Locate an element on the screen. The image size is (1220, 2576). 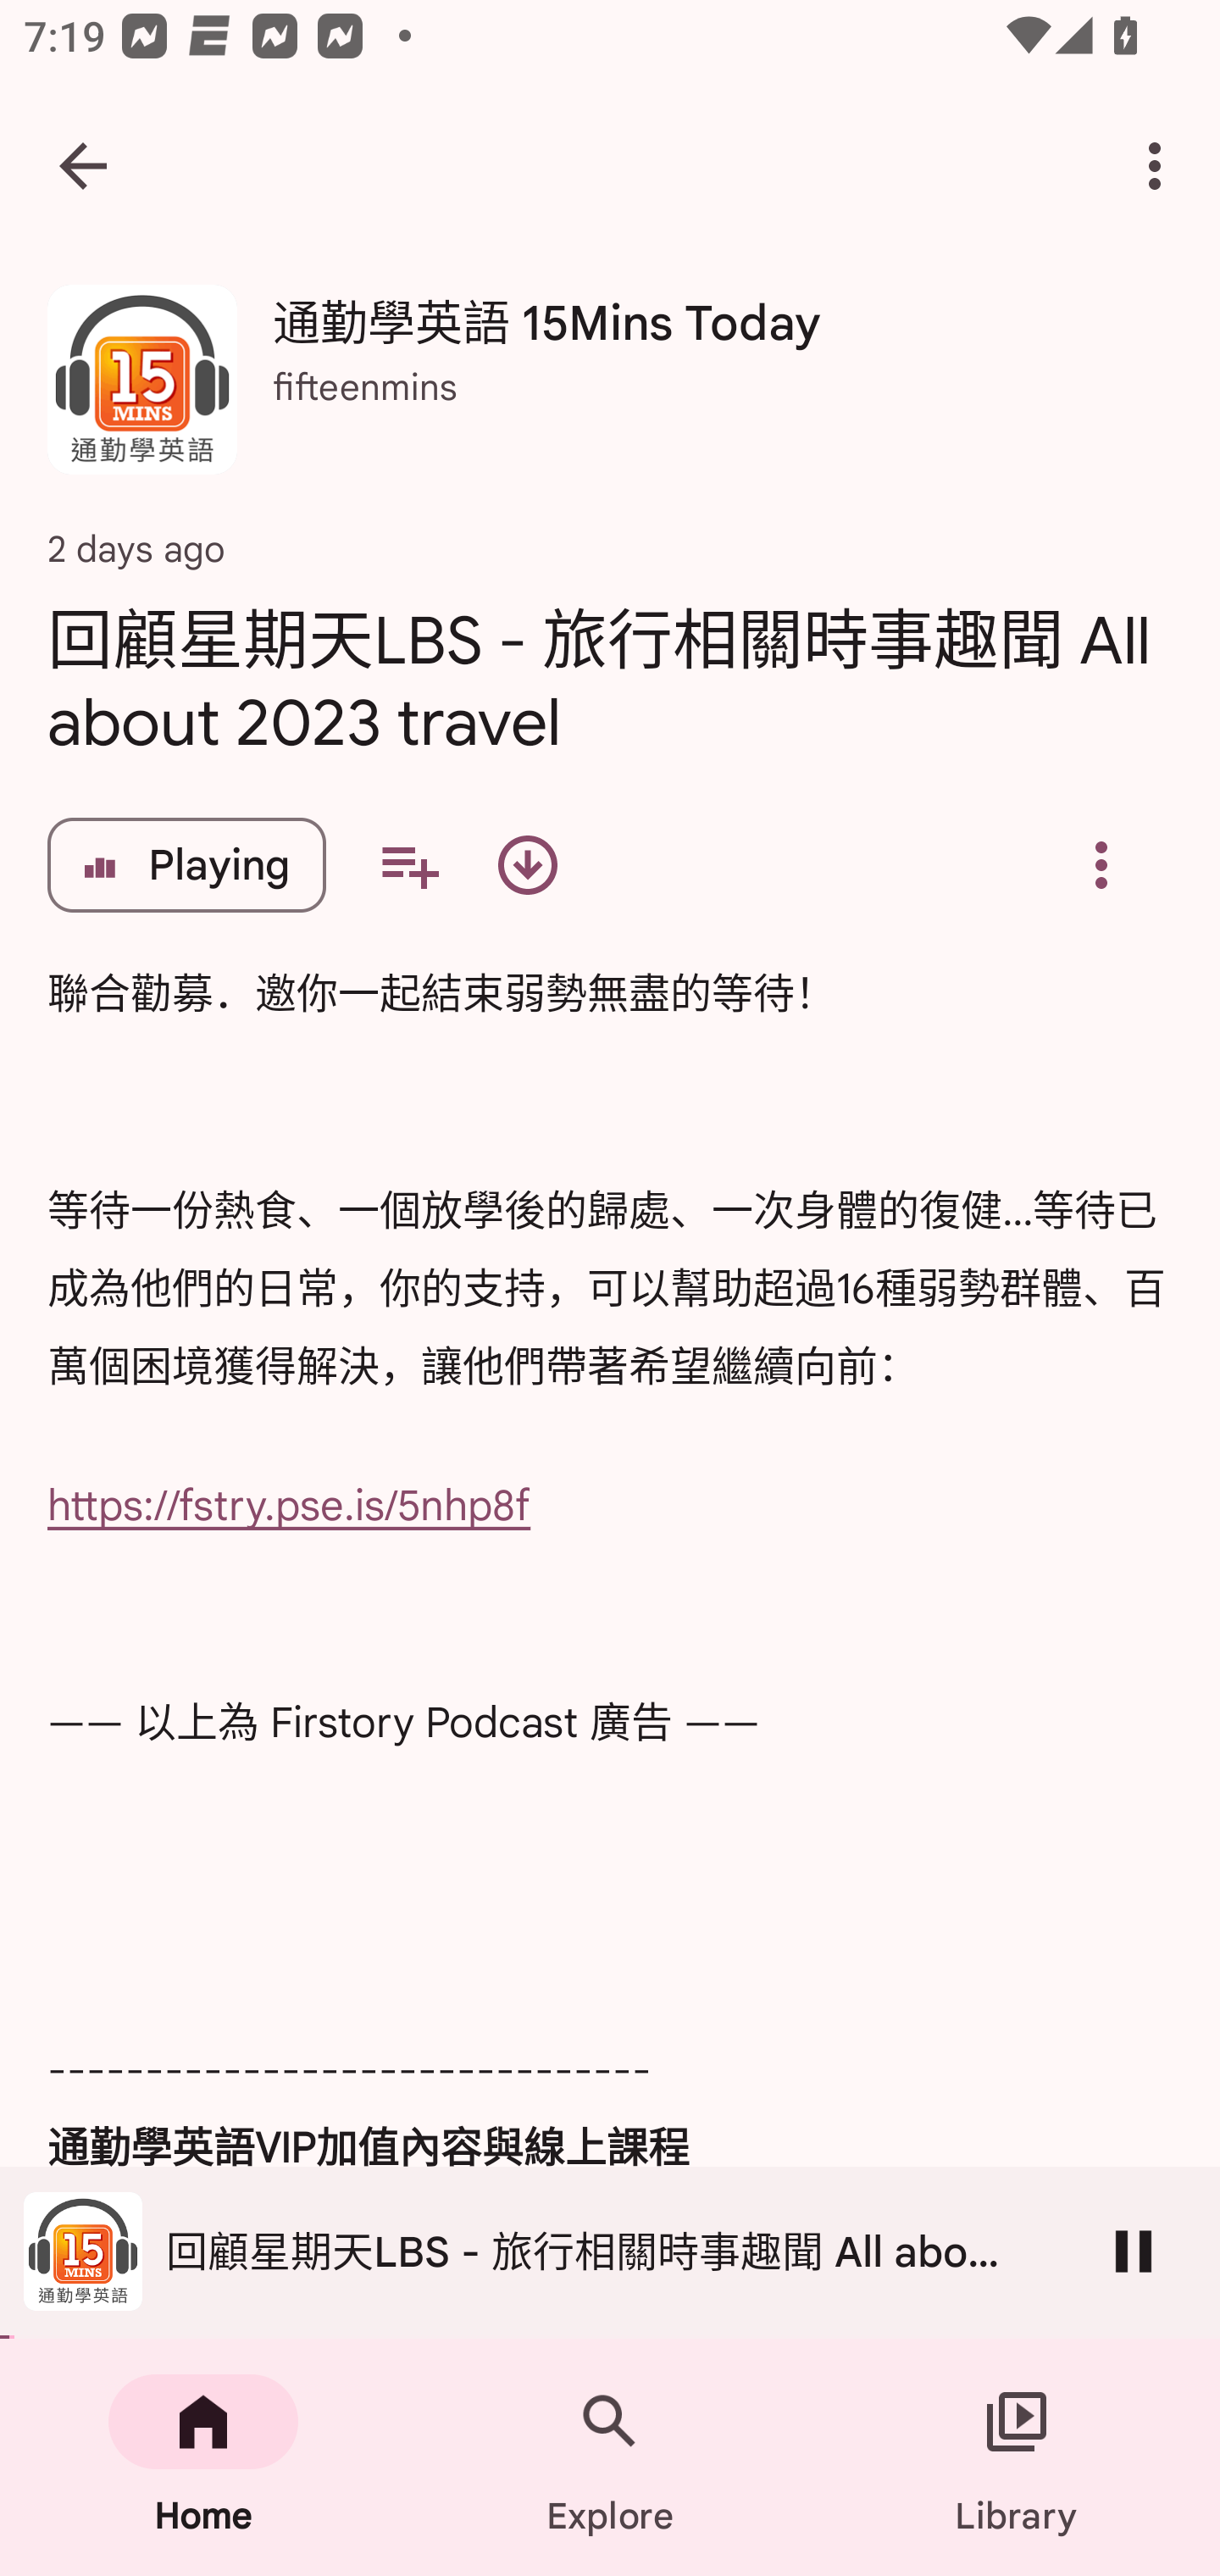
Overflow menu is located at coordinates (1101, 864).